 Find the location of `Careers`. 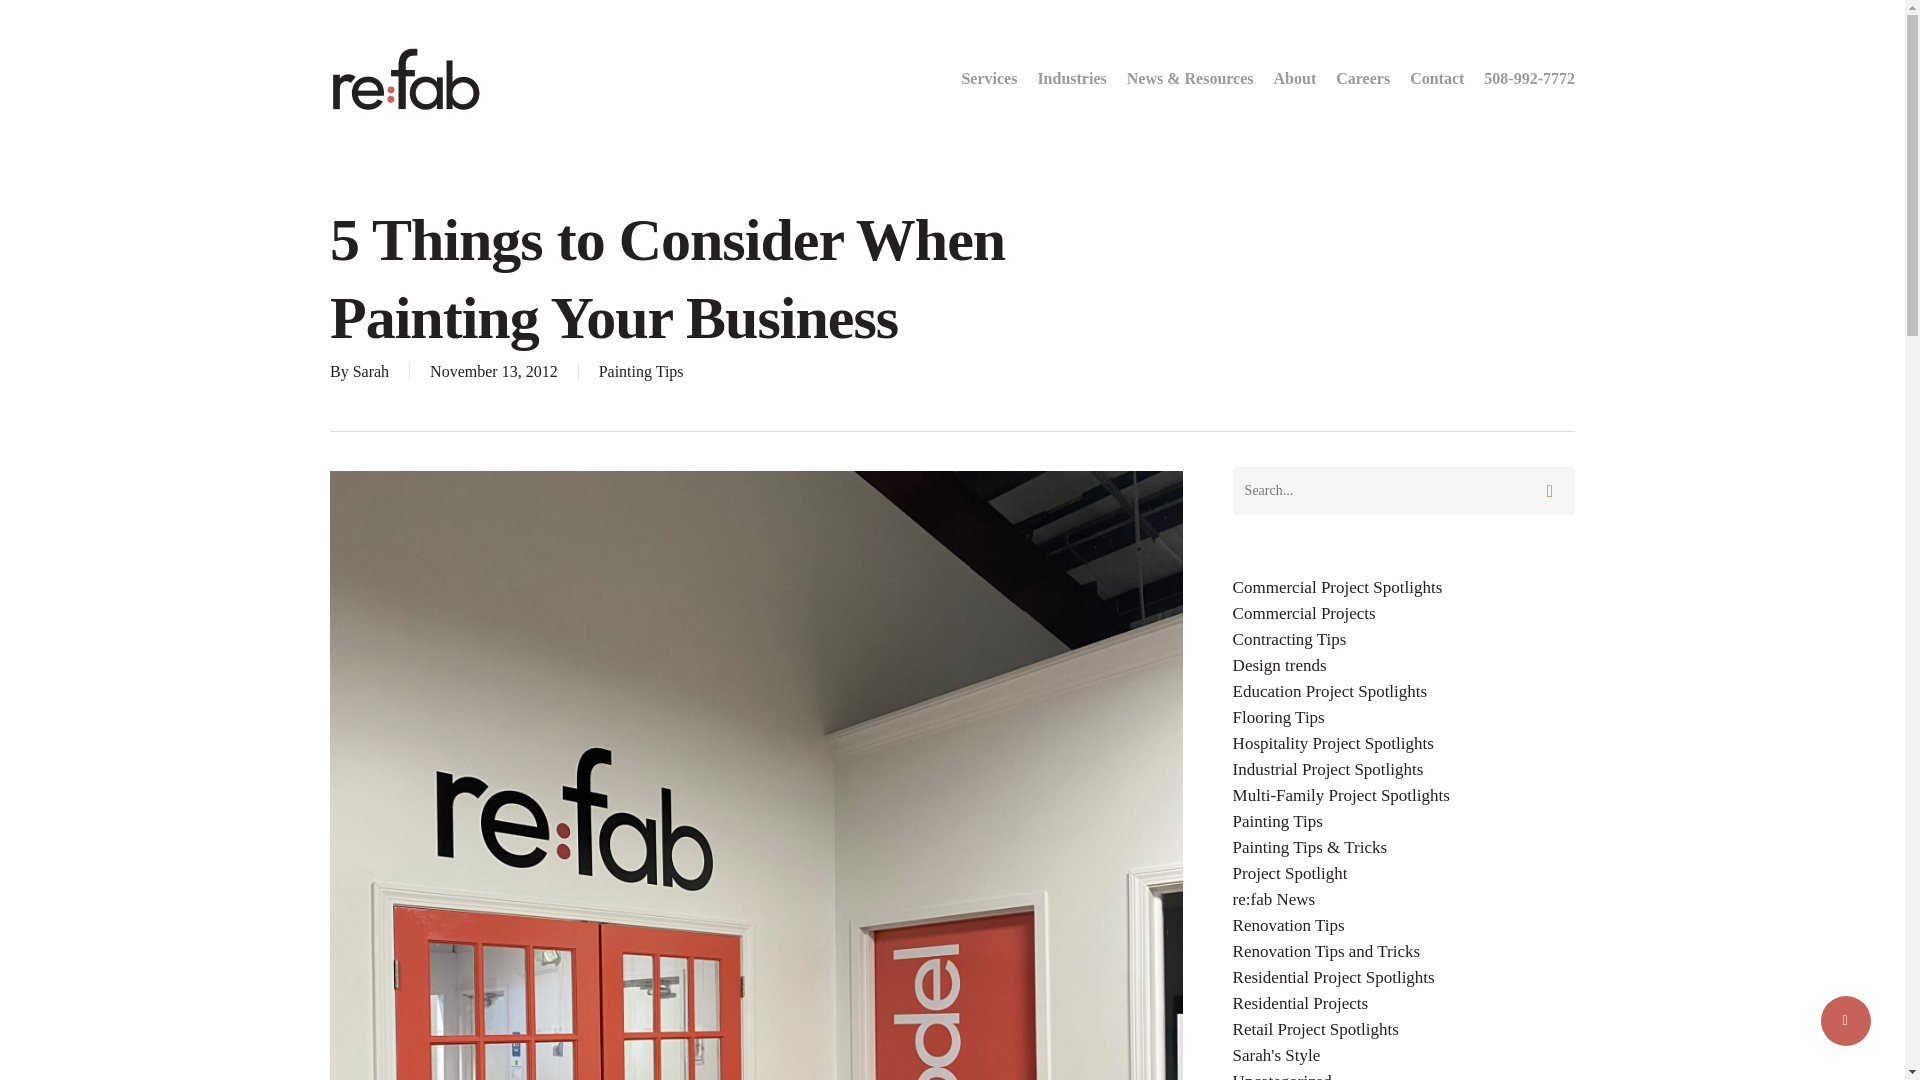

Careers is located at coordinates (1362, 78).